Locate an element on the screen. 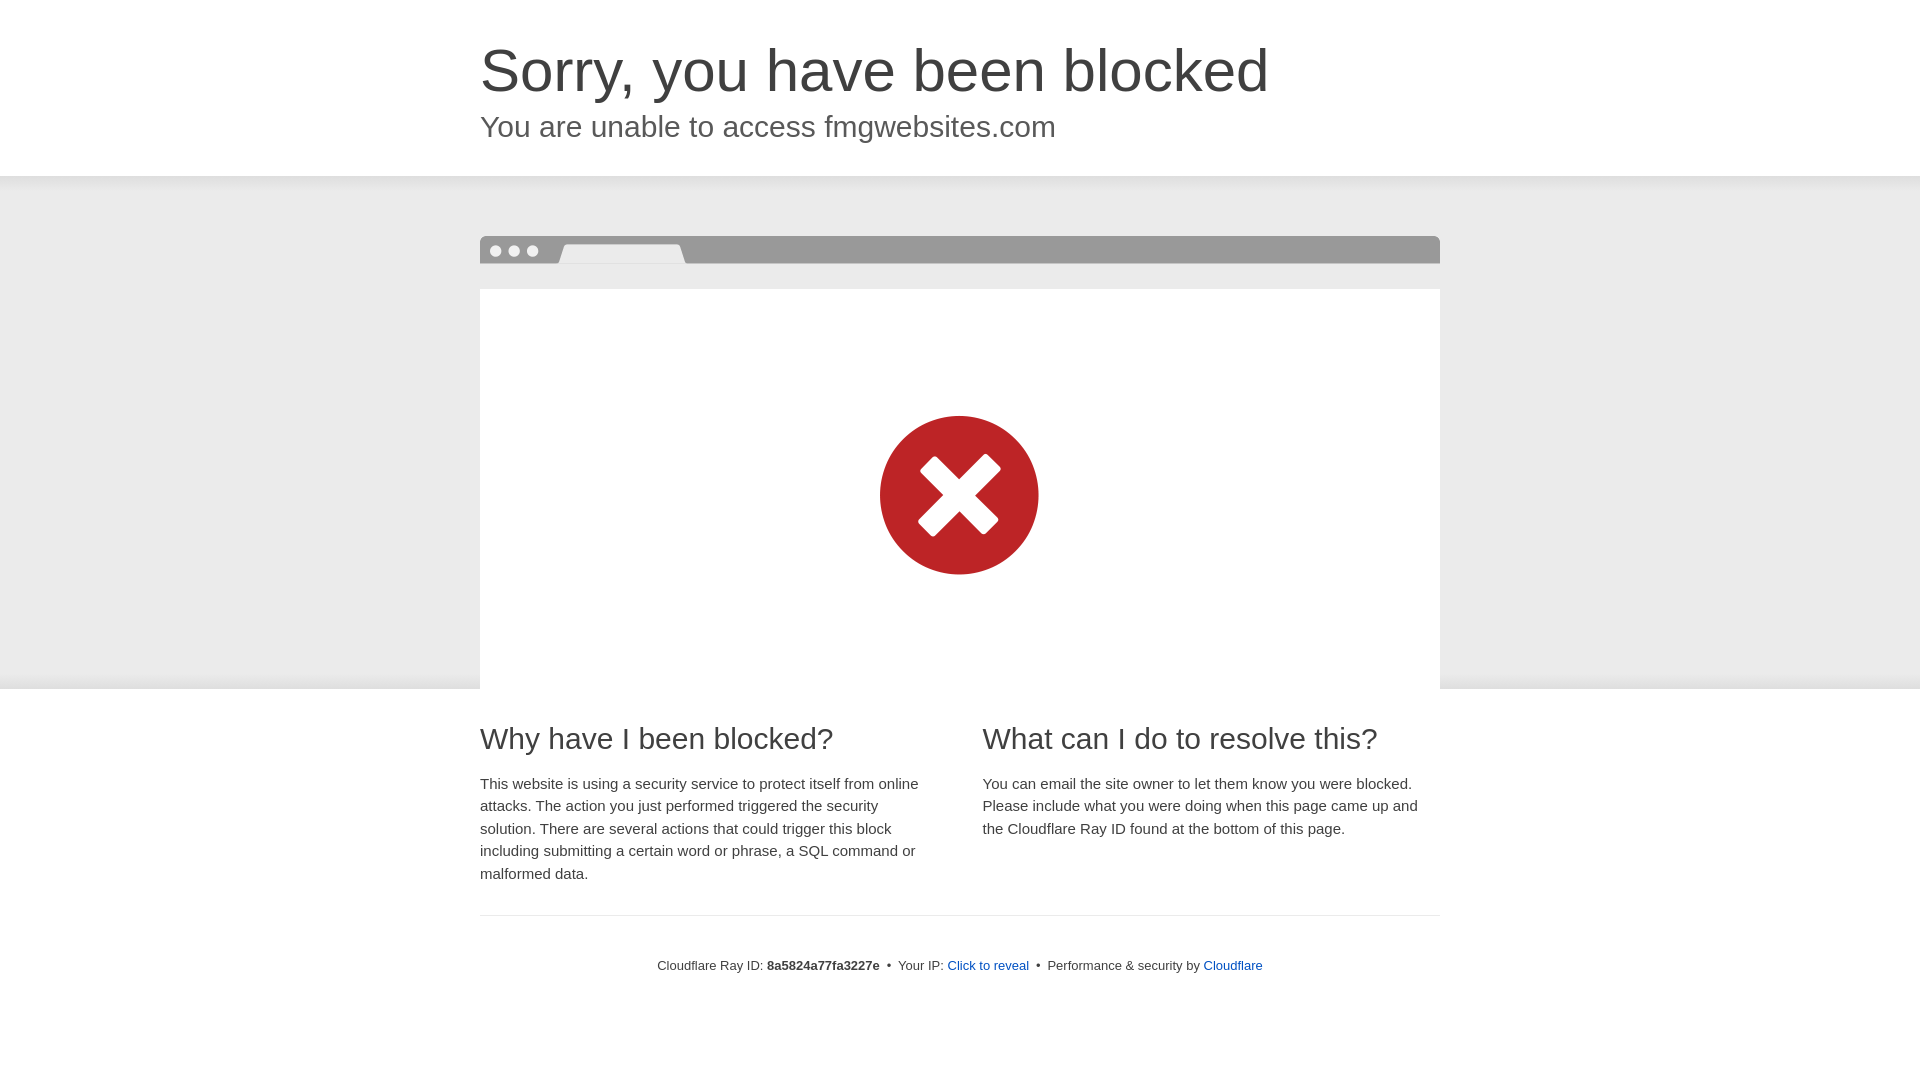  Click to reveal is located at coordinates (988, 966).